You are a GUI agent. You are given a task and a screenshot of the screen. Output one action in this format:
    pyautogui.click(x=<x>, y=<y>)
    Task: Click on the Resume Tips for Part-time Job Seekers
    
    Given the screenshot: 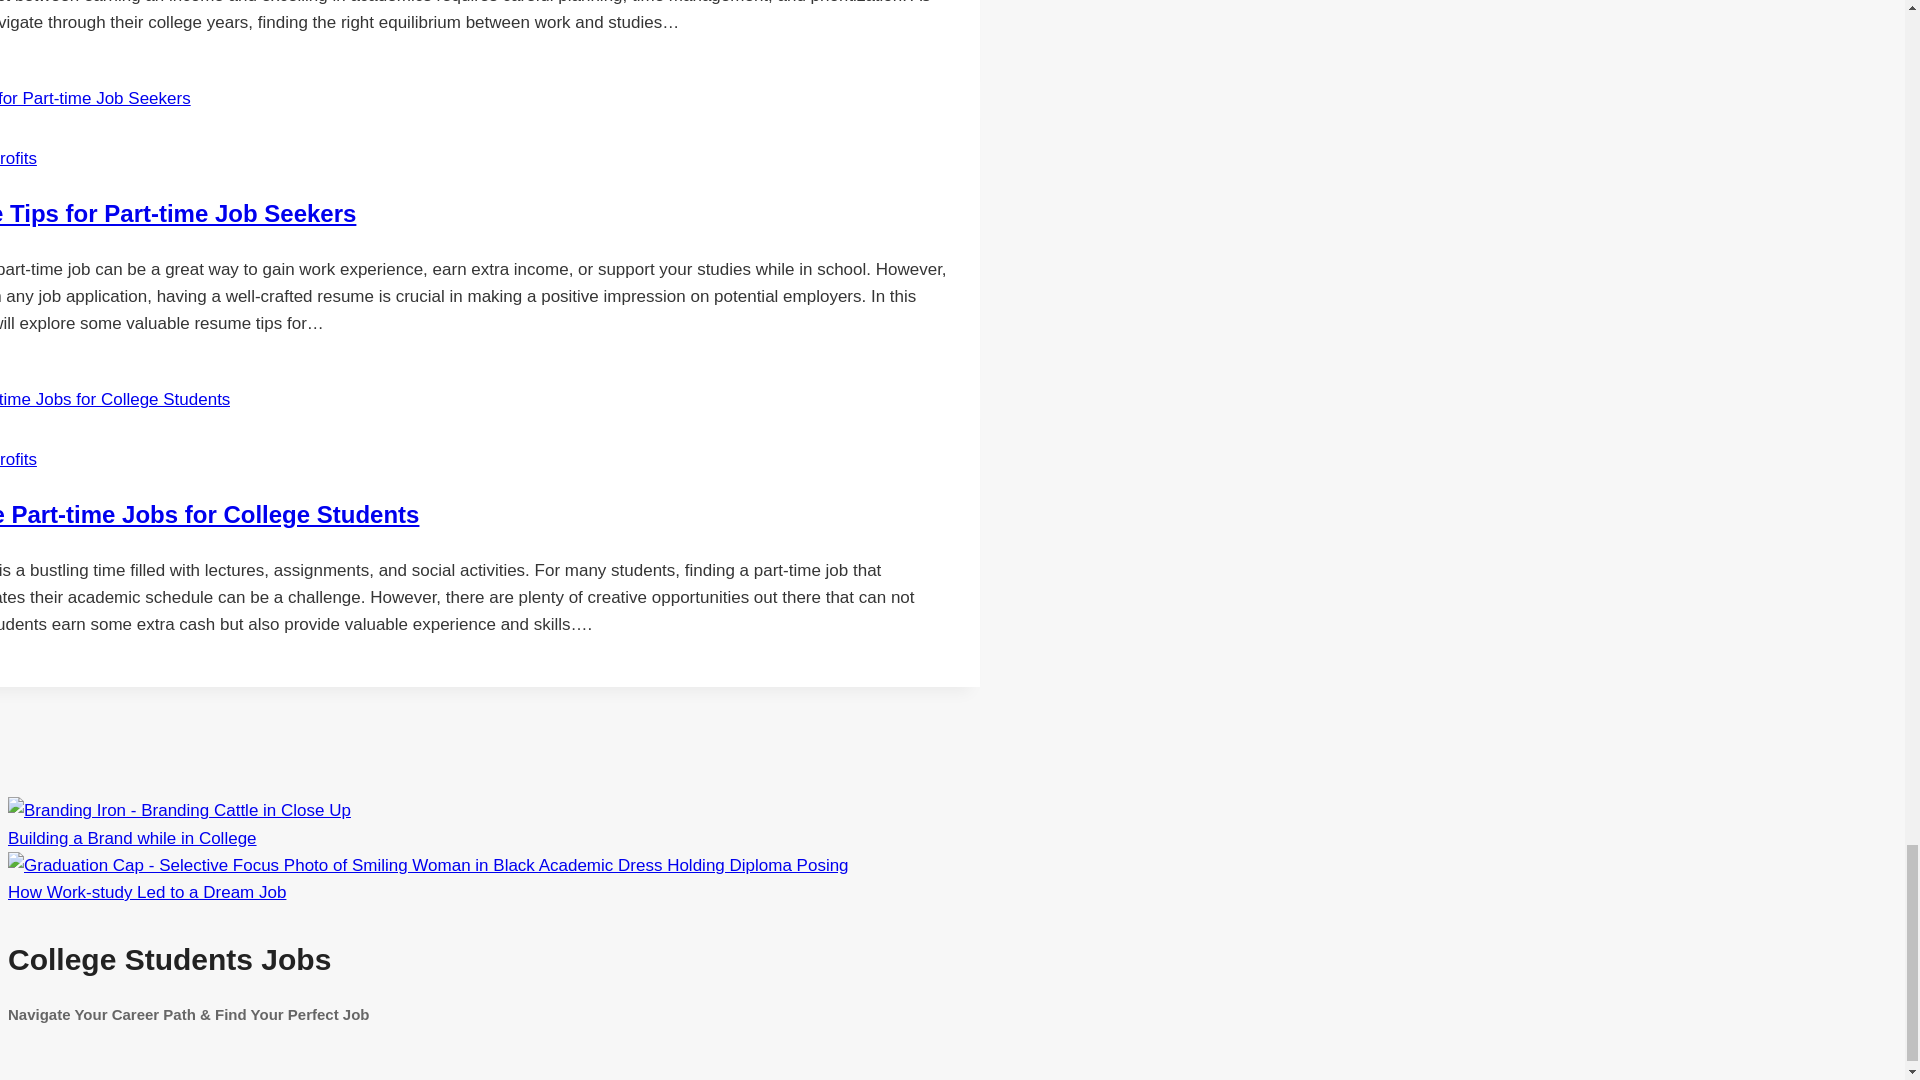 What is the action you would take?
    pyautogui.click(x=178, y=212)
    